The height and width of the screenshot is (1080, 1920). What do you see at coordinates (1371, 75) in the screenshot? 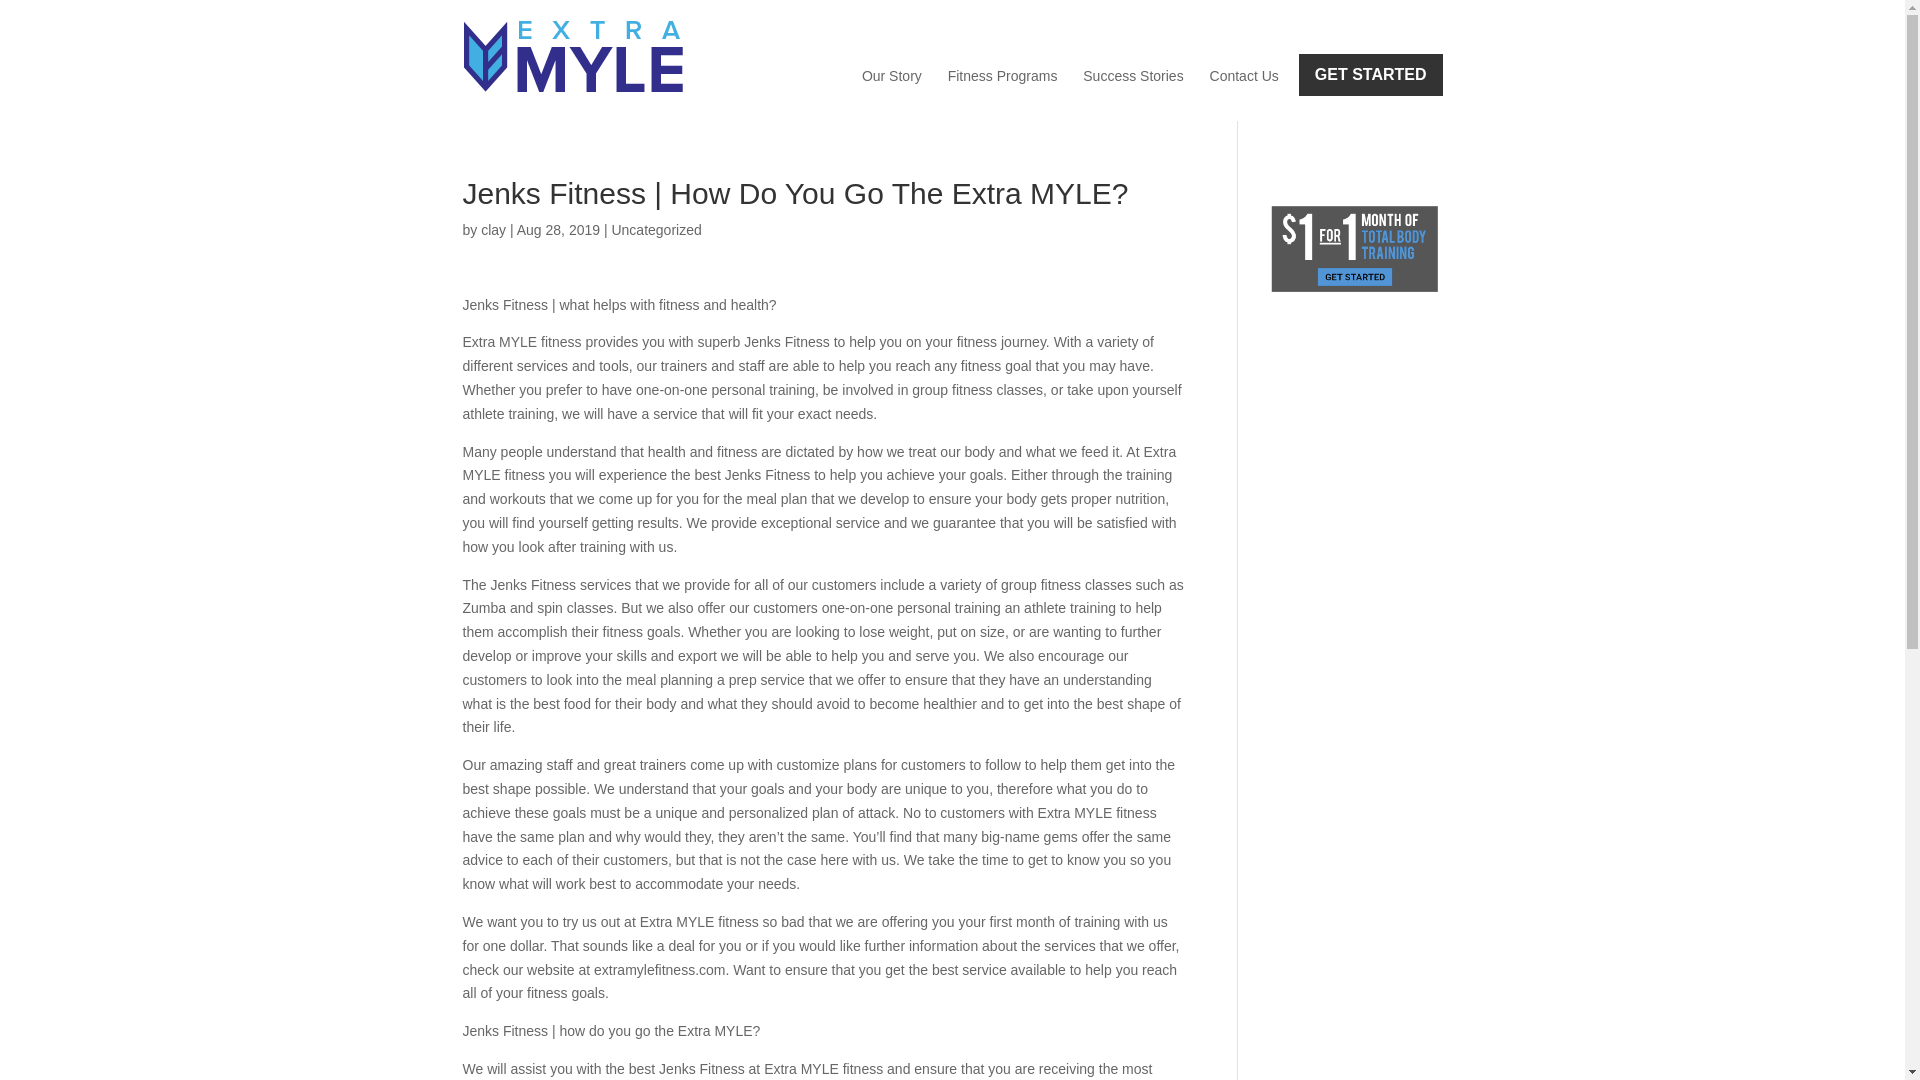
I see `GET STARTED` at bounding box center [1371, 75].